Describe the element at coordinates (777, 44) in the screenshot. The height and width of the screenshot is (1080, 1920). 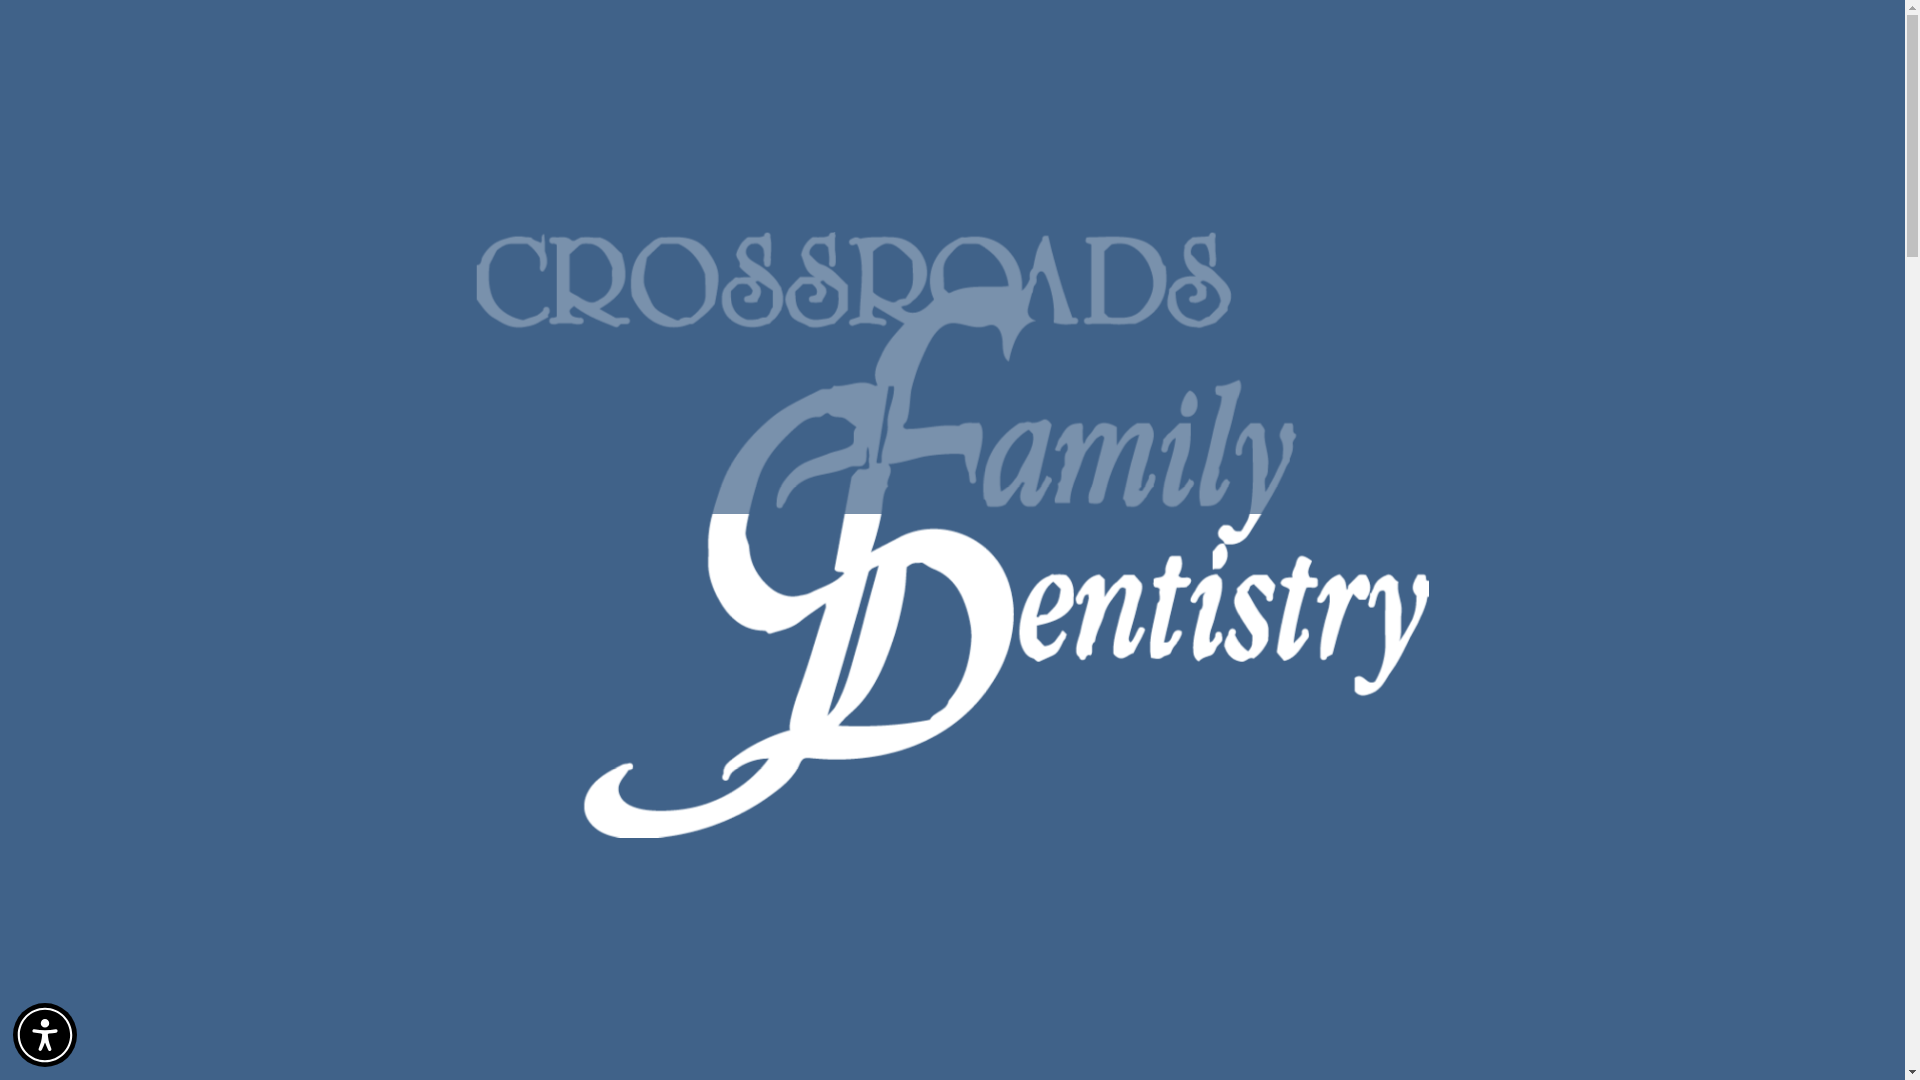
I see `Patient Resources` at that location.